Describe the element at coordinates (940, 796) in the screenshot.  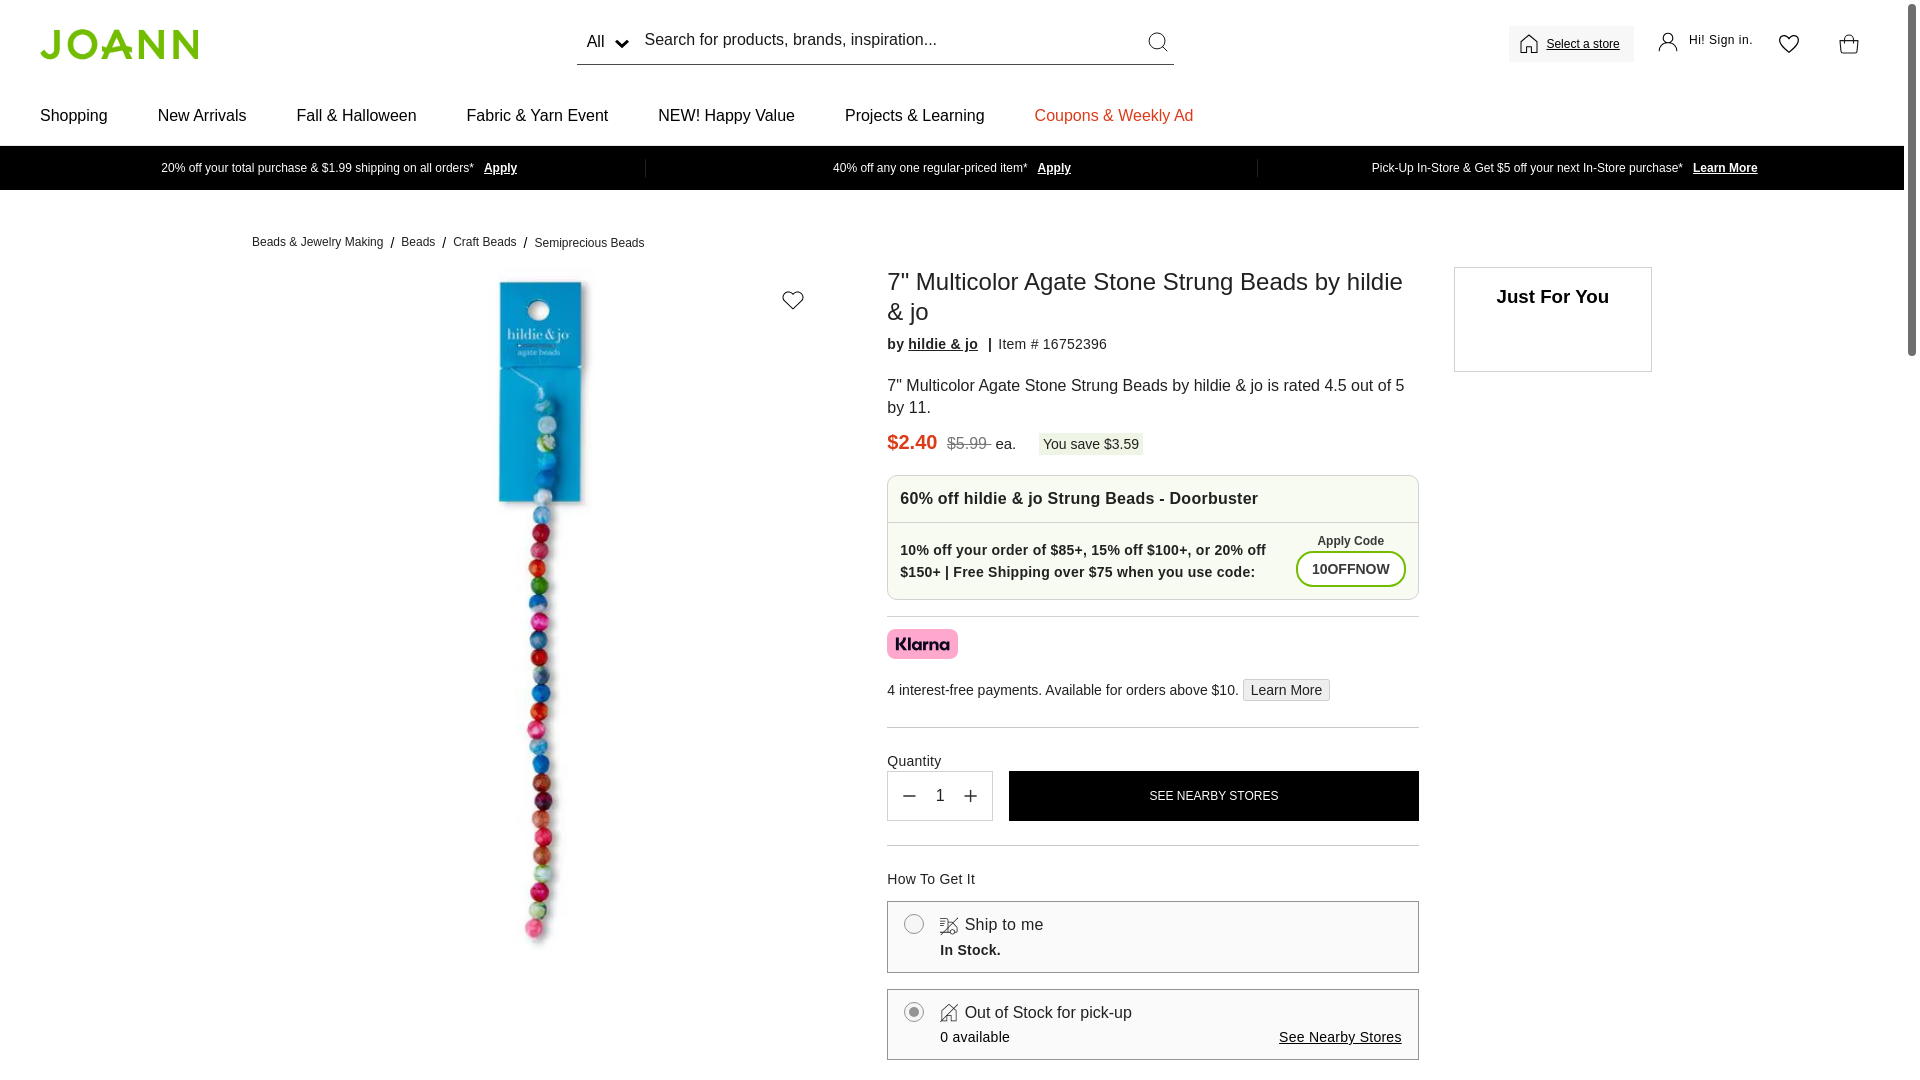
I see `1` at that location.